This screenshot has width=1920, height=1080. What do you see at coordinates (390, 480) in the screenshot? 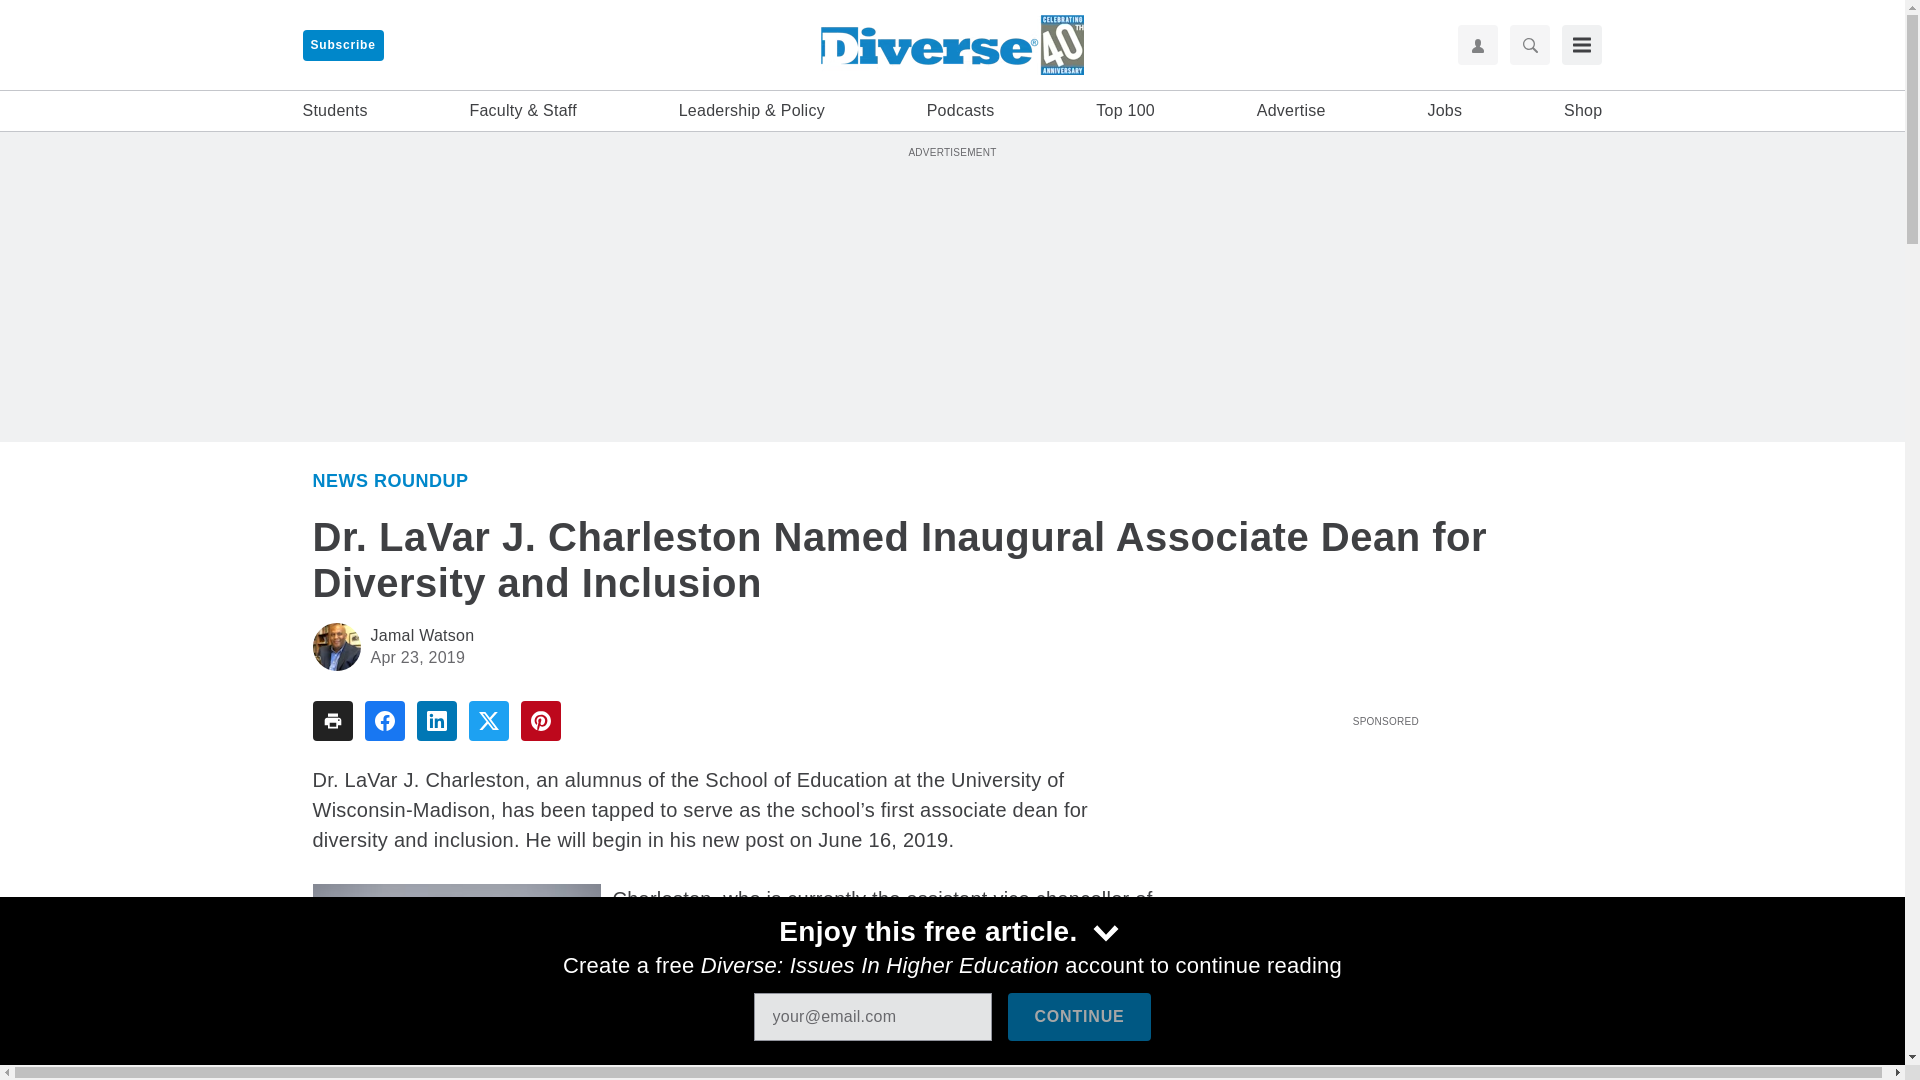
I see `News Roundup` at bounding box center [390, 480].